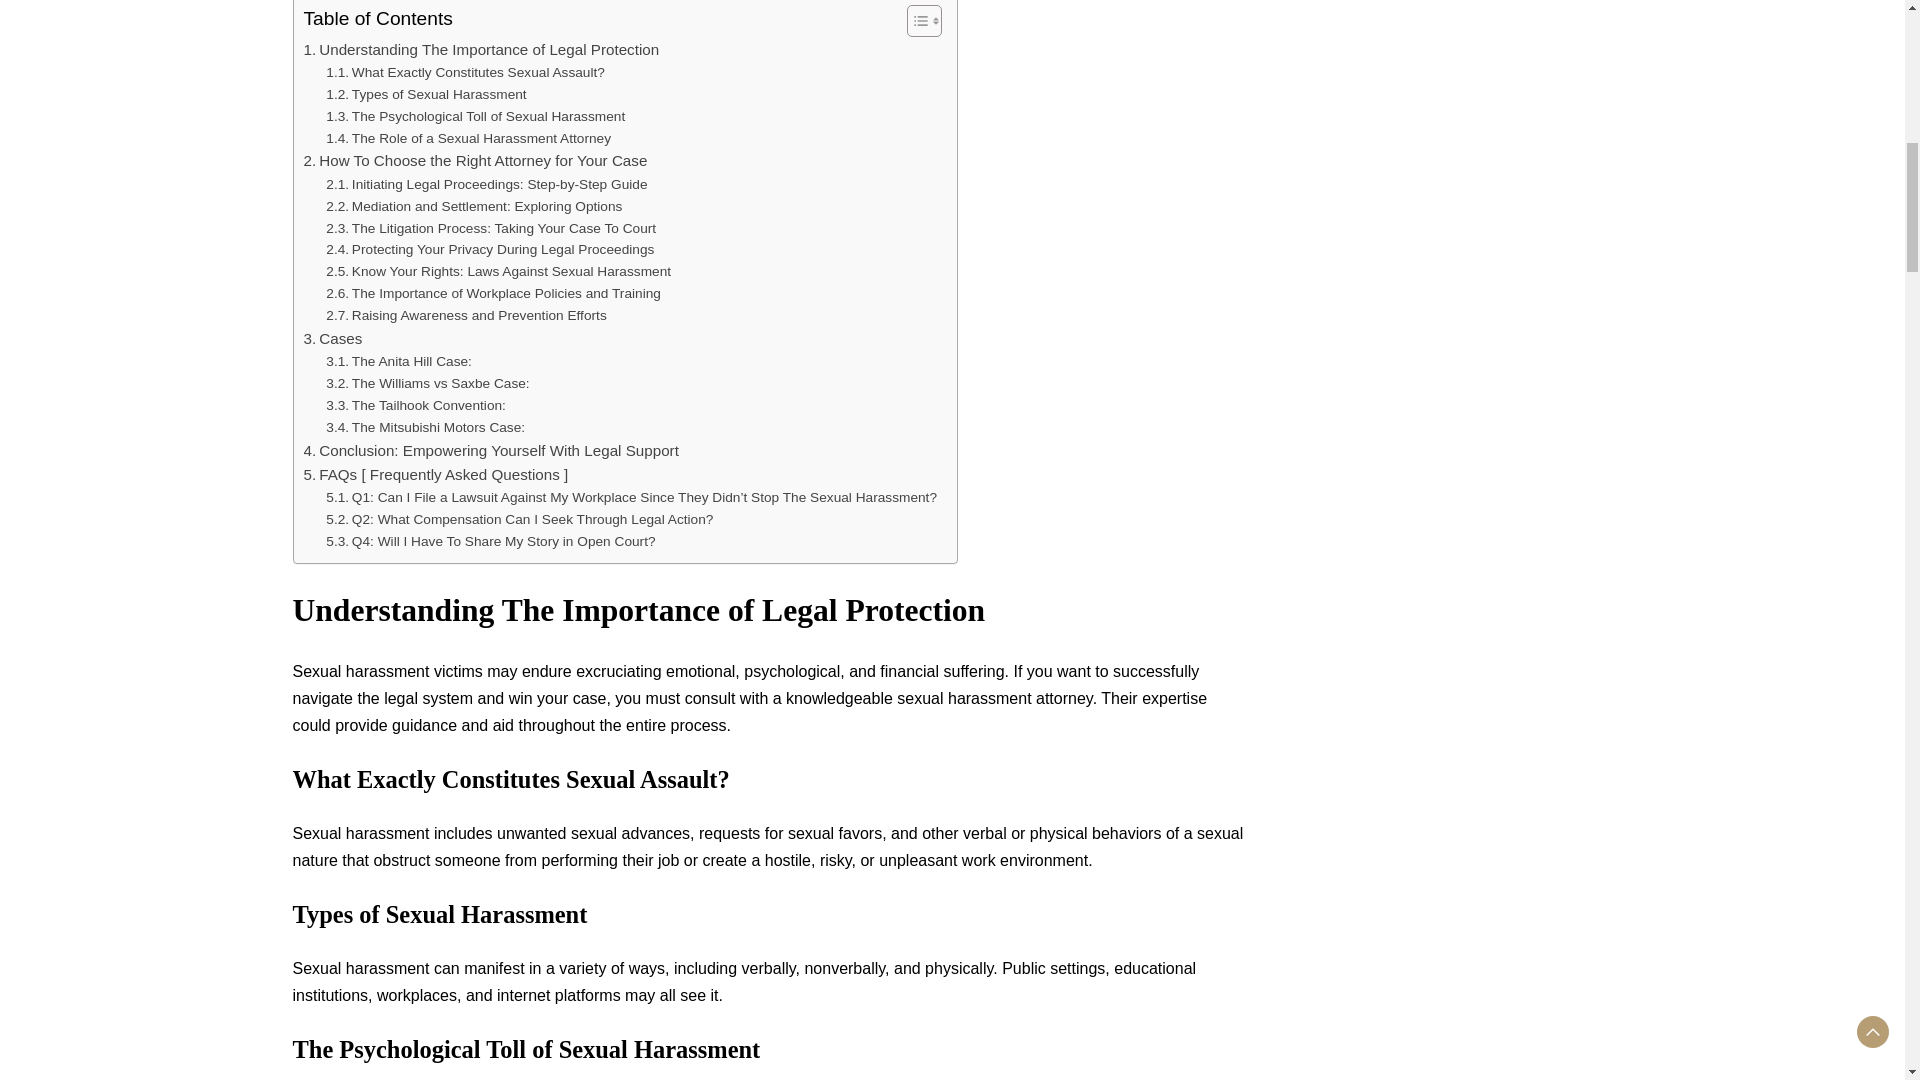  Describe the element at coordinates (490, 250) in the screenshot. I see `Protecting Your Privacy During Legal Proceedings` at that location.